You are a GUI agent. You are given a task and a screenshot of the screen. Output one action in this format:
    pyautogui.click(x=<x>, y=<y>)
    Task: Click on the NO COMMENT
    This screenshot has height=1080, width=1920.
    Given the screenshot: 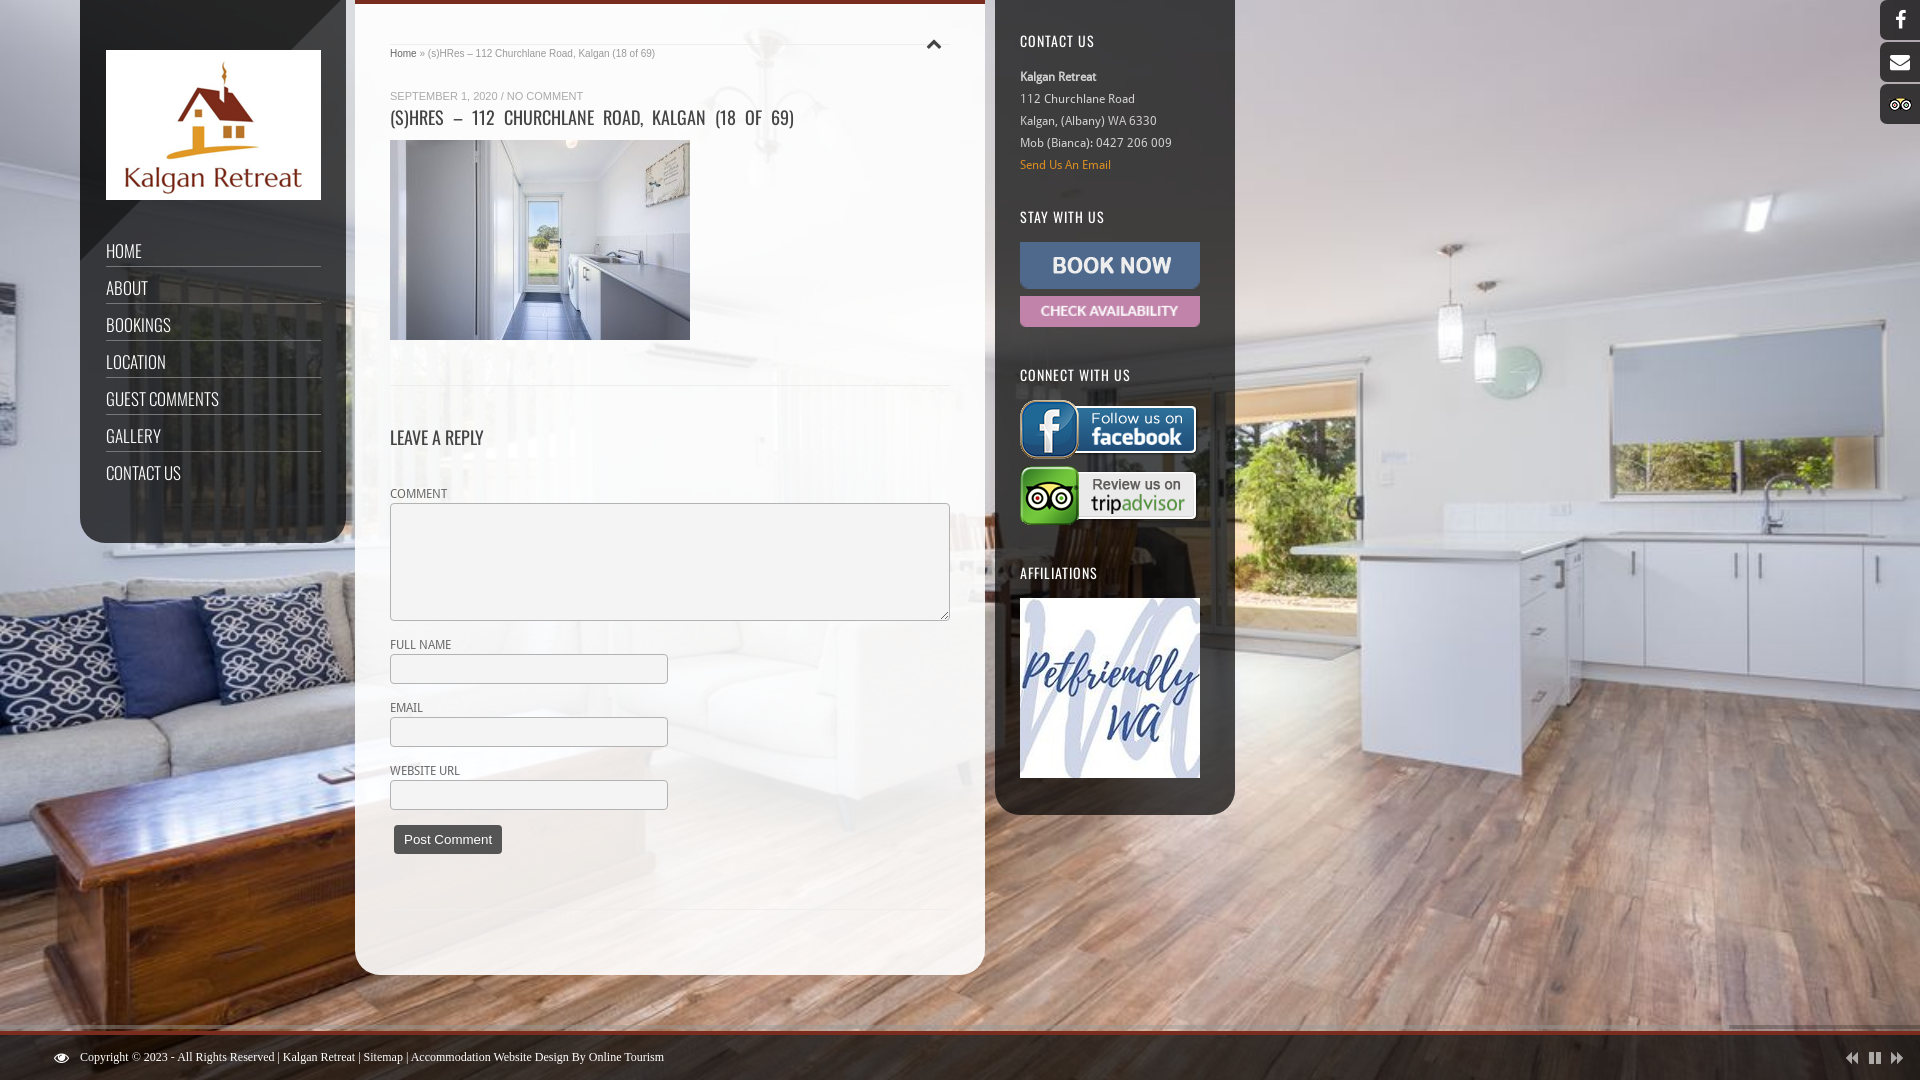 What is the action you would take?
    pyautogui.click(x=544, y=94)
    